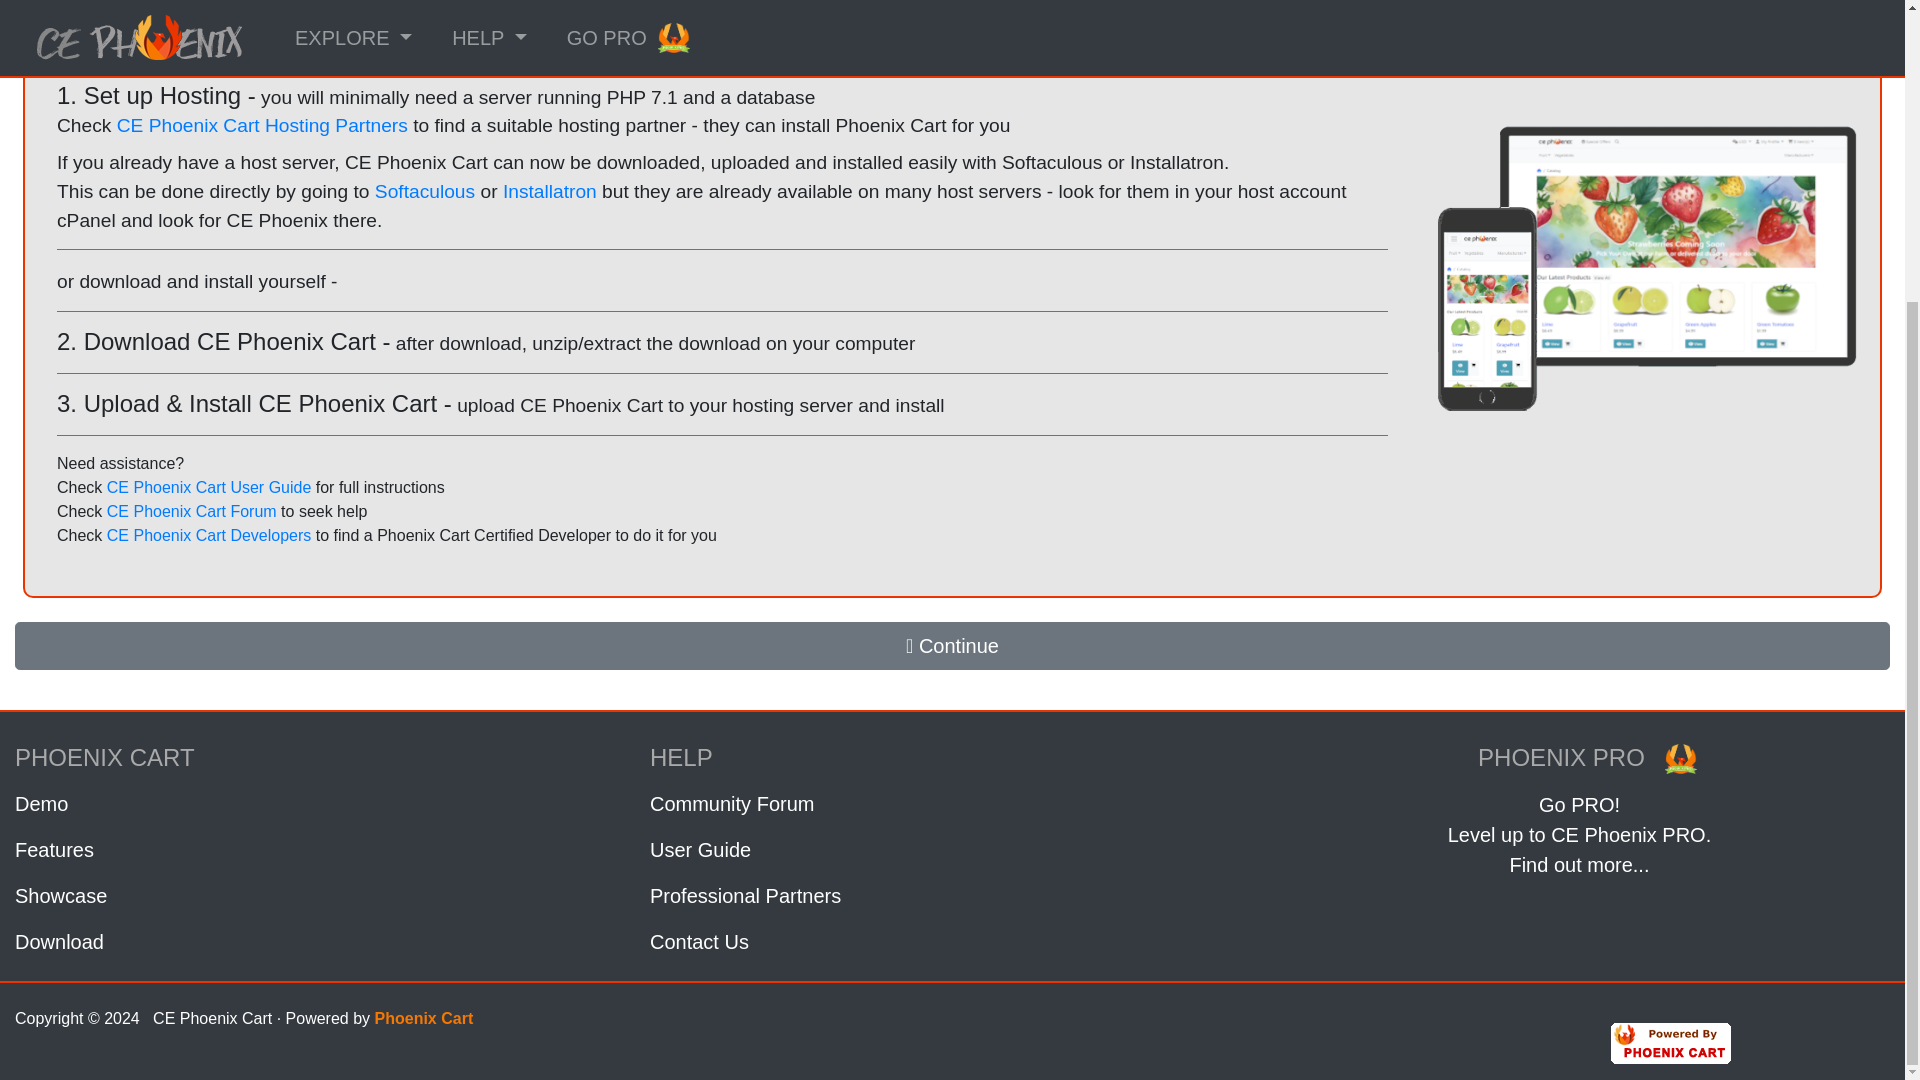  I want to click on Phoenix Logo, so click(1680, 759).